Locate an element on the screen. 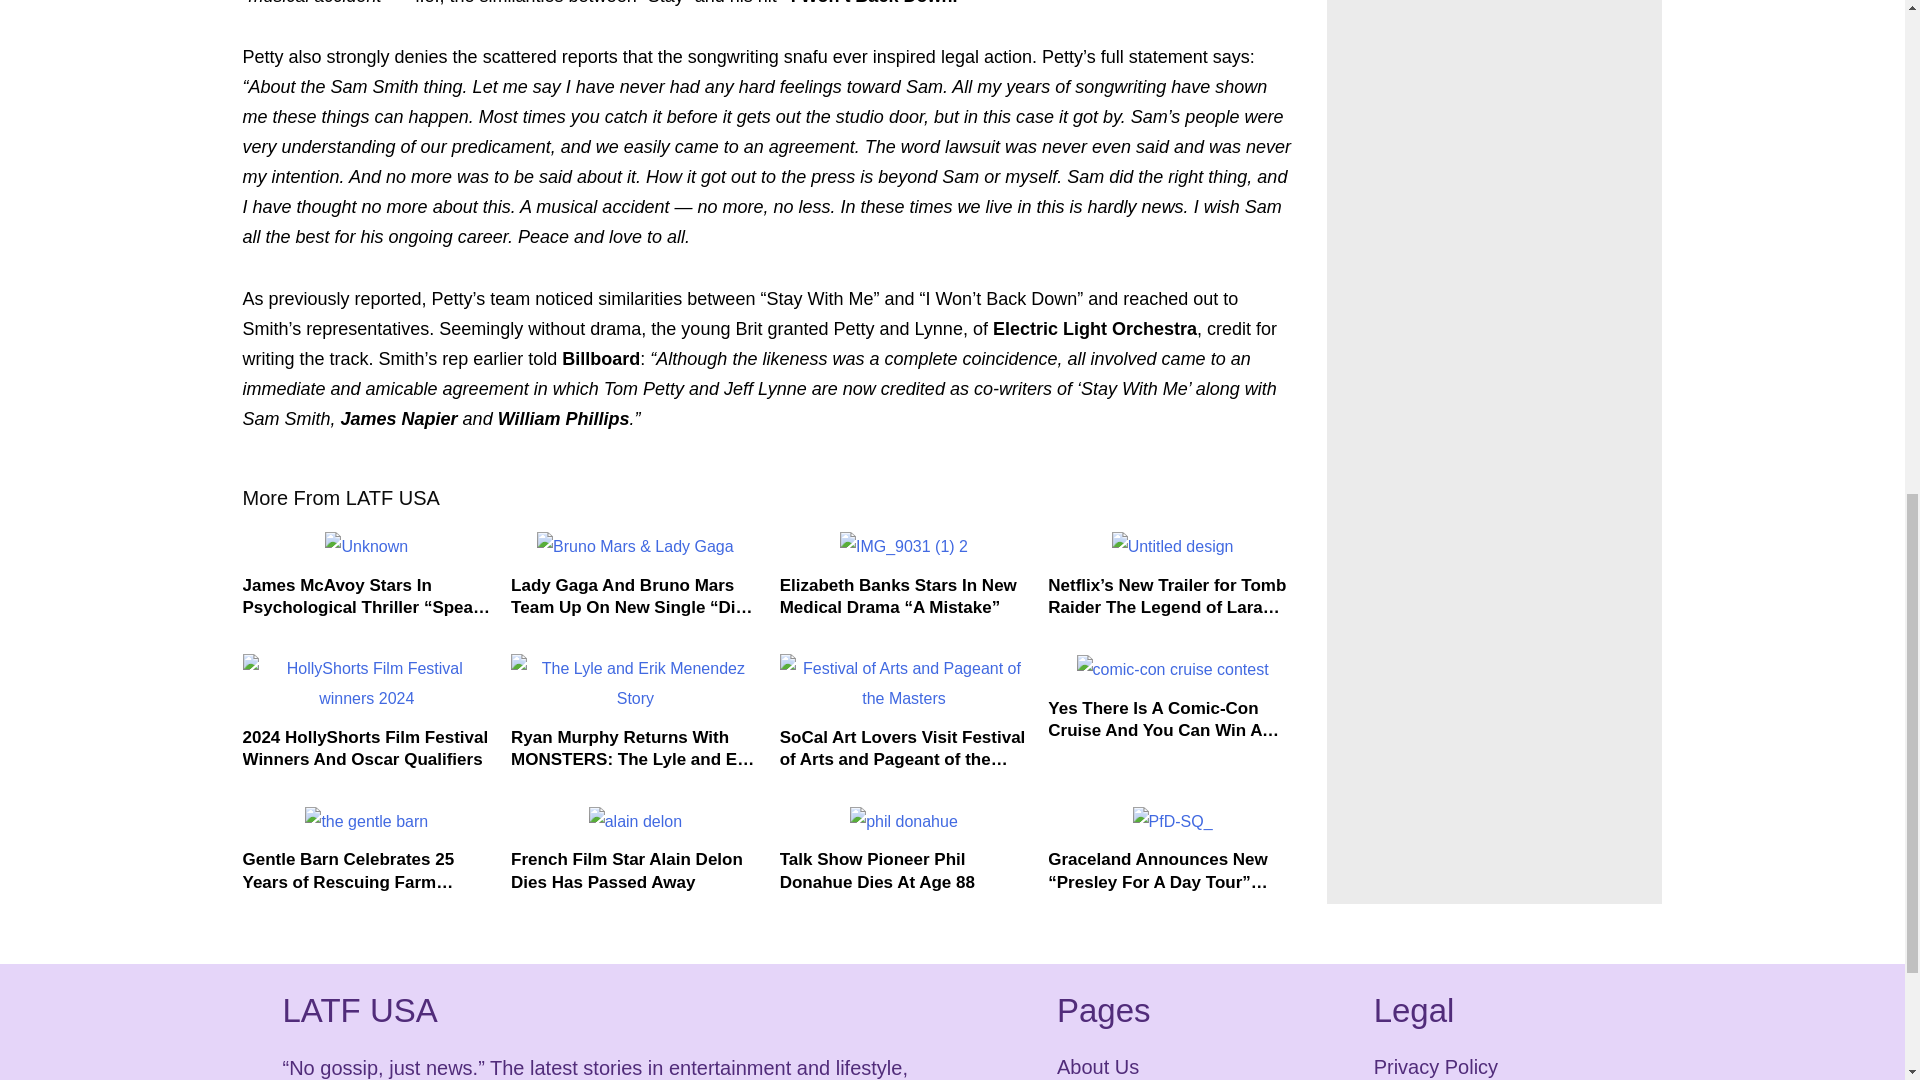 The image size is (1920, 1080). Unknown is located at coordinates (366, 546).